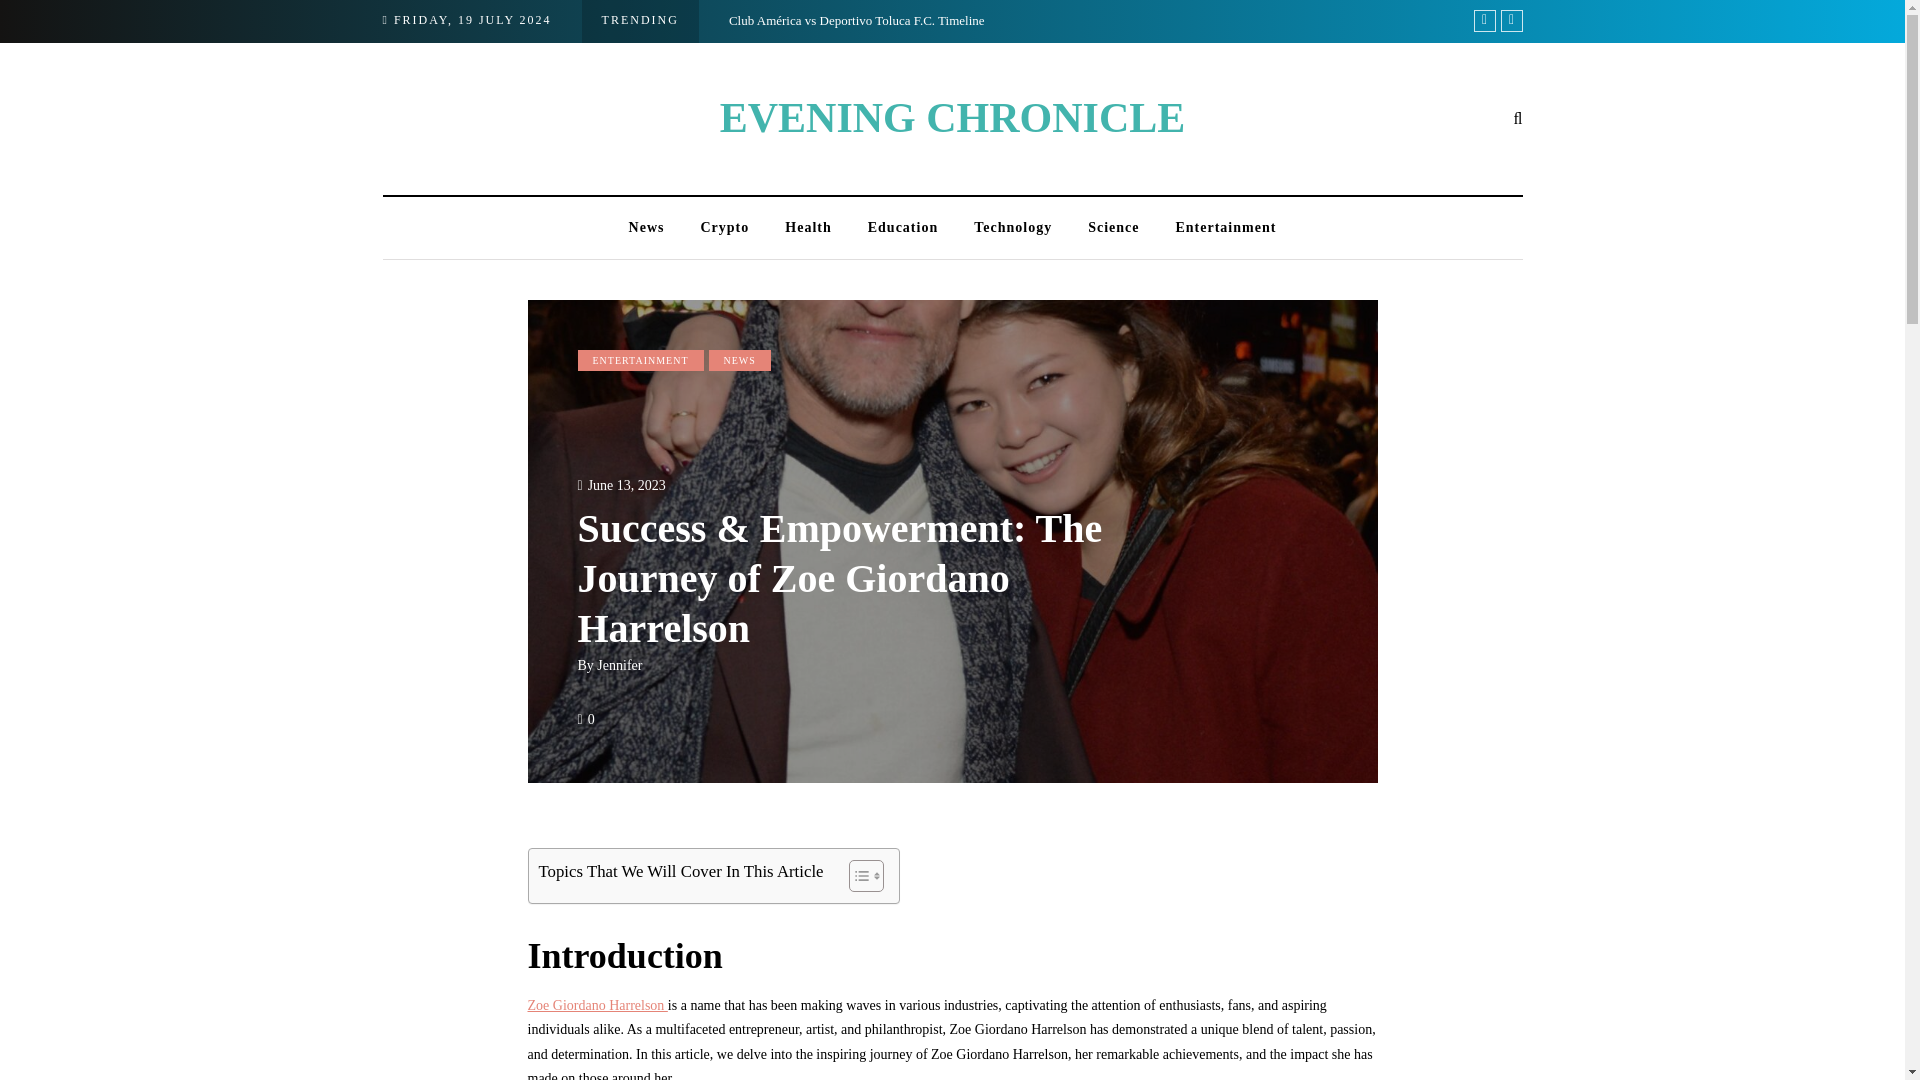 This screenshot has height=1080, width=1920. Describe the element at coordinates (1012, 228) in the screenshot. I see `Technology` at that location.